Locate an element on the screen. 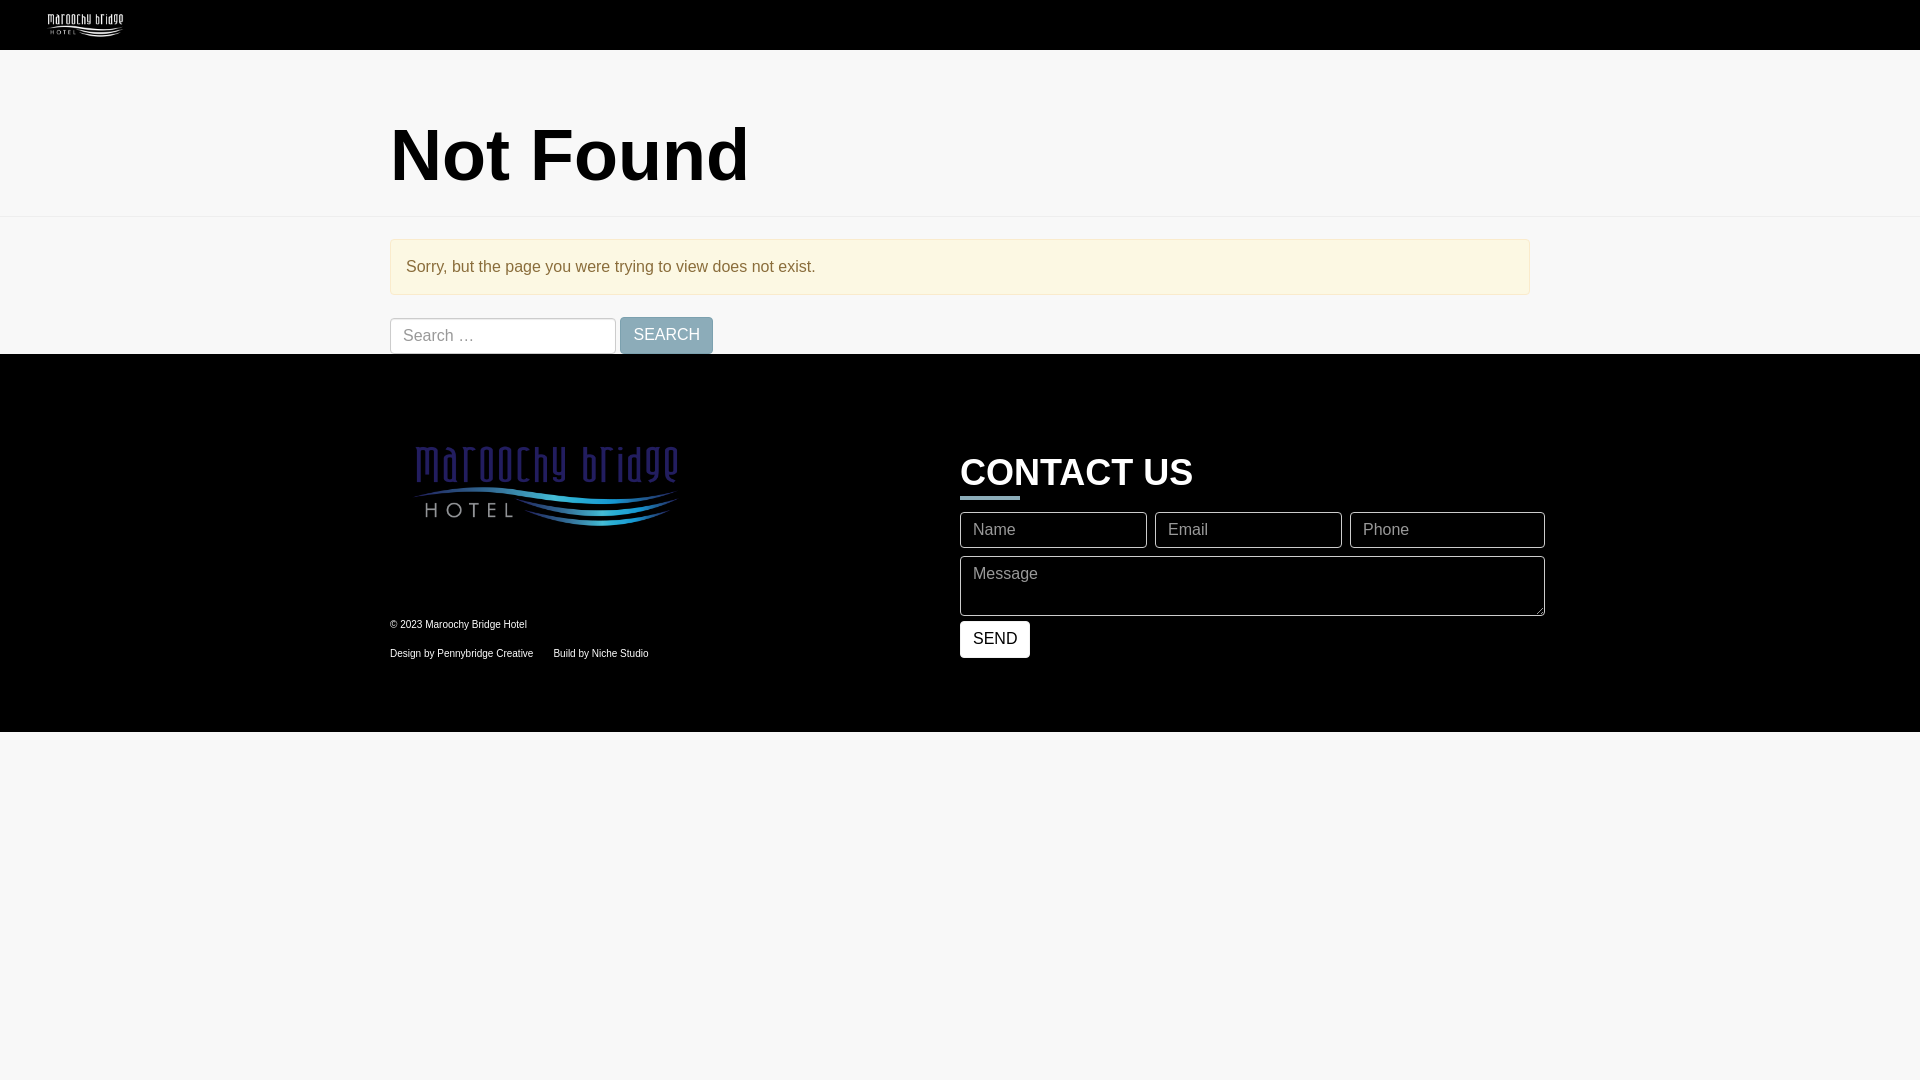 This screenshot has height=1080, width=1920. Maroochy Bridge Hotel is located at coordinates (85, 25).